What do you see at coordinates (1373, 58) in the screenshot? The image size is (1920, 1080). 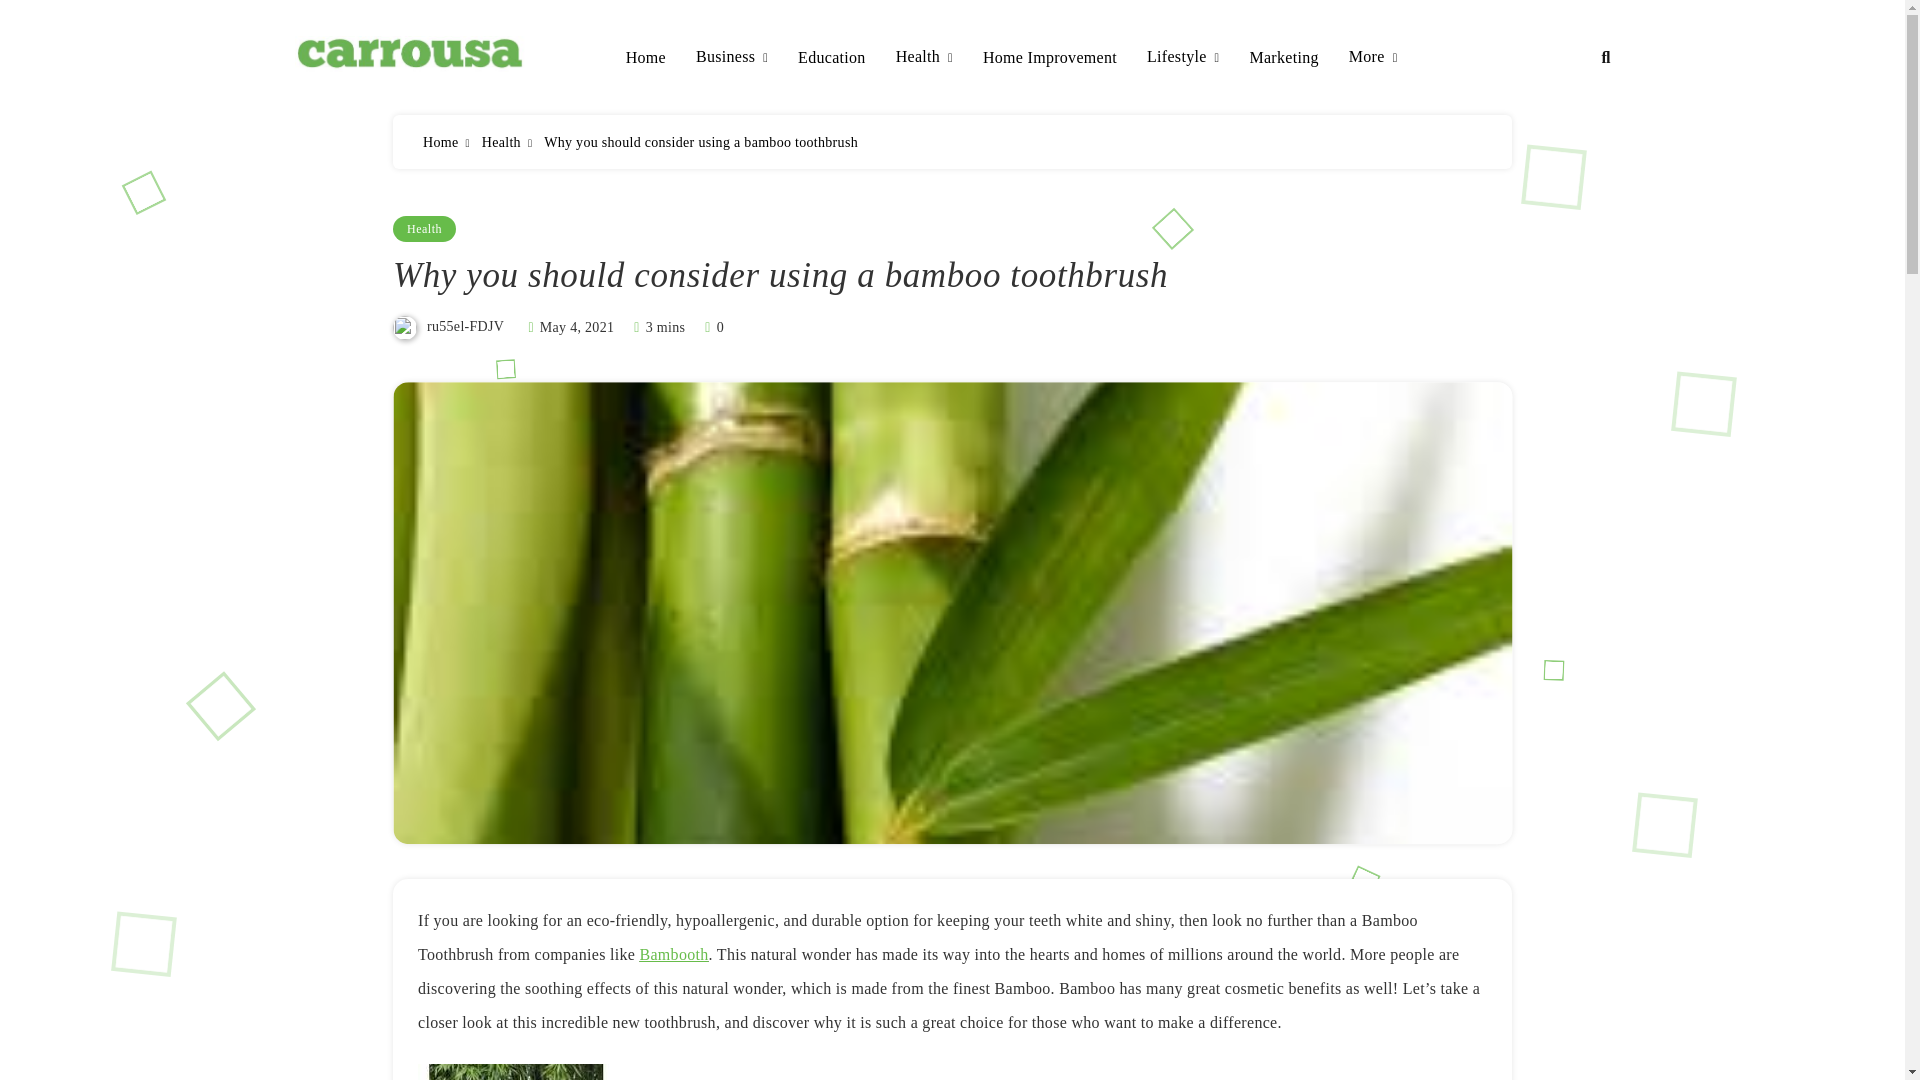 I see `More` at bounding box center [1373, 58].